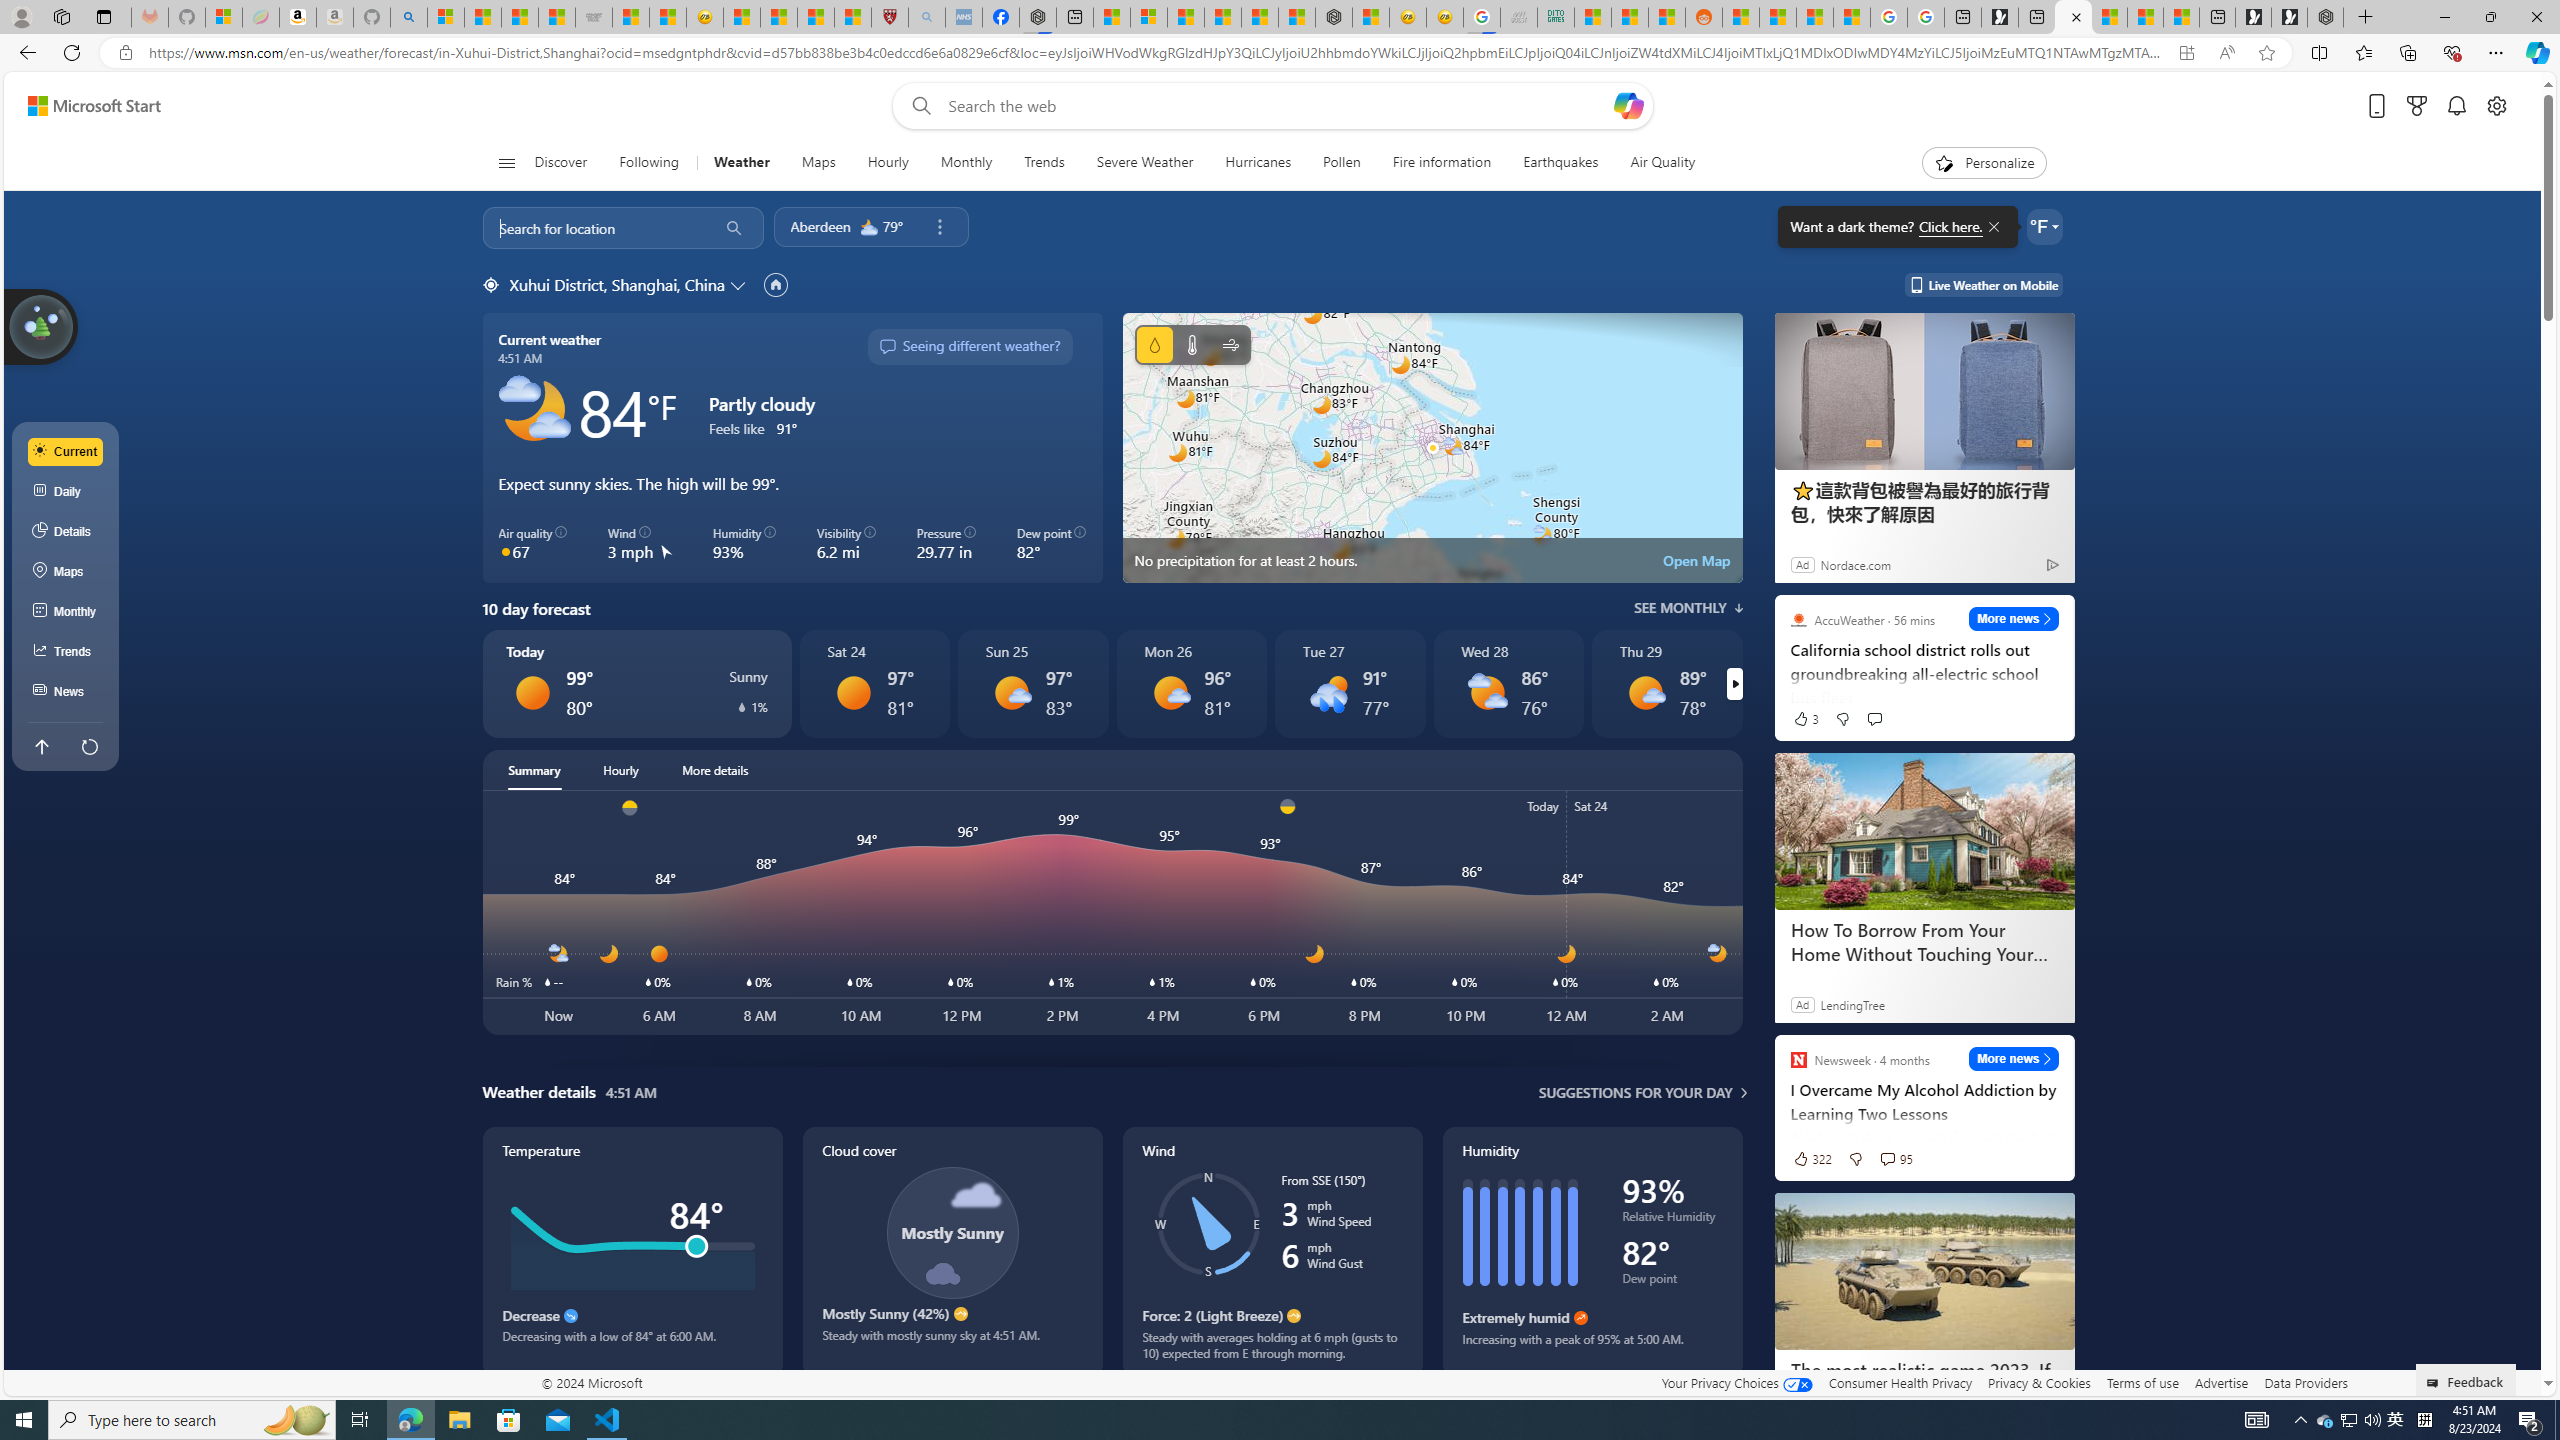  I want to click on Trends, so click(1044, 163).